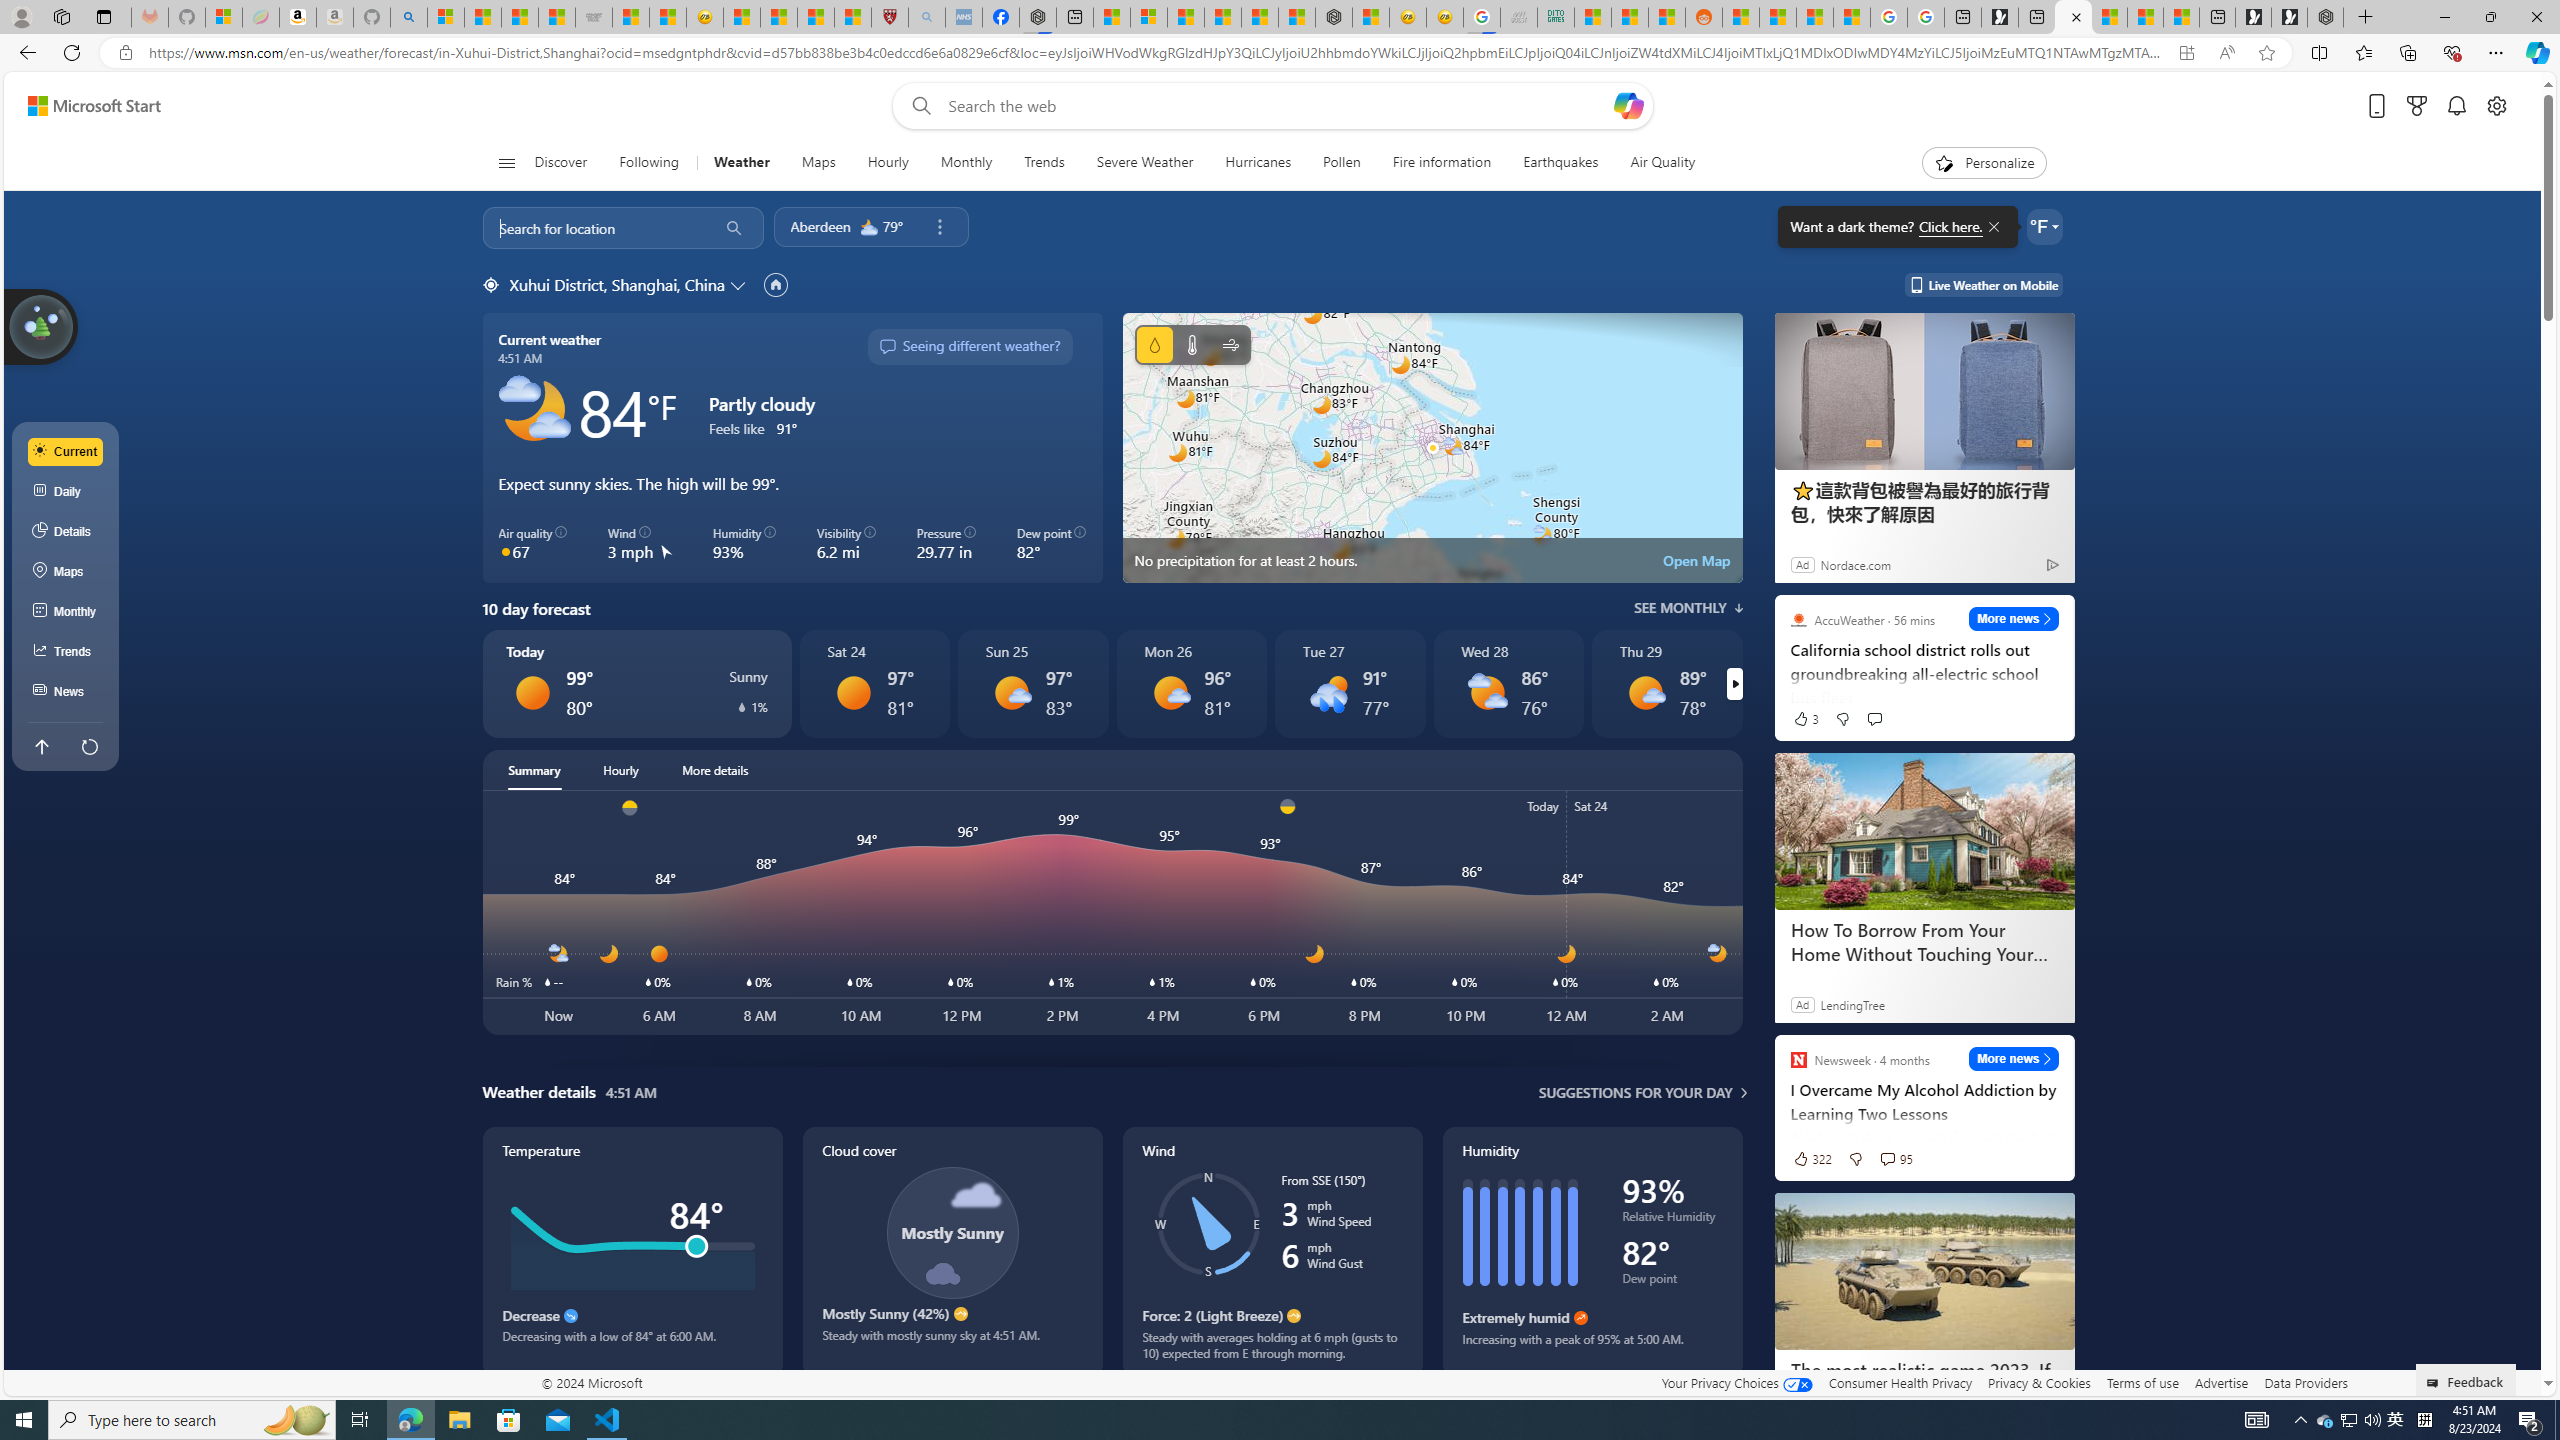  I want to click on Trends, so click(1044, 163).